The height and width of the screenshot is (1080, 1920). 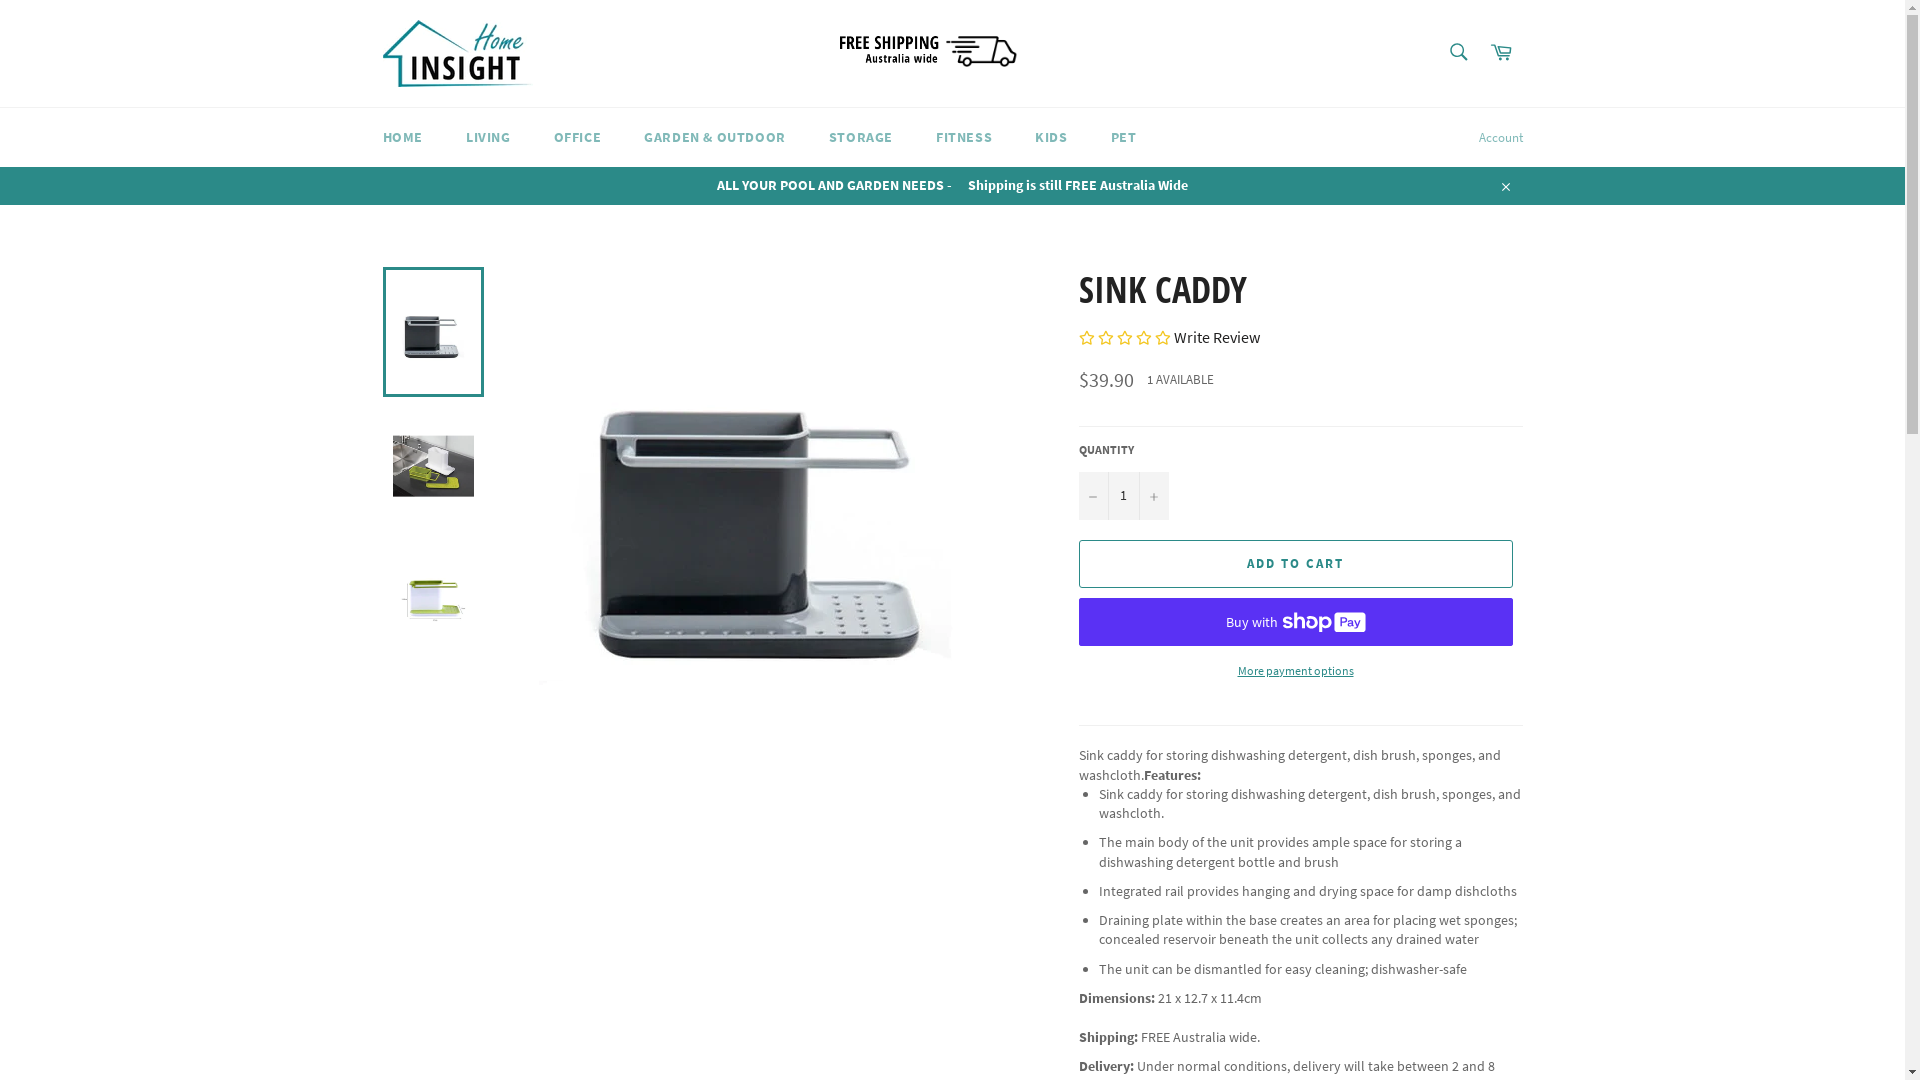 I want to click on OFFICE, so click(x=578, y=138).